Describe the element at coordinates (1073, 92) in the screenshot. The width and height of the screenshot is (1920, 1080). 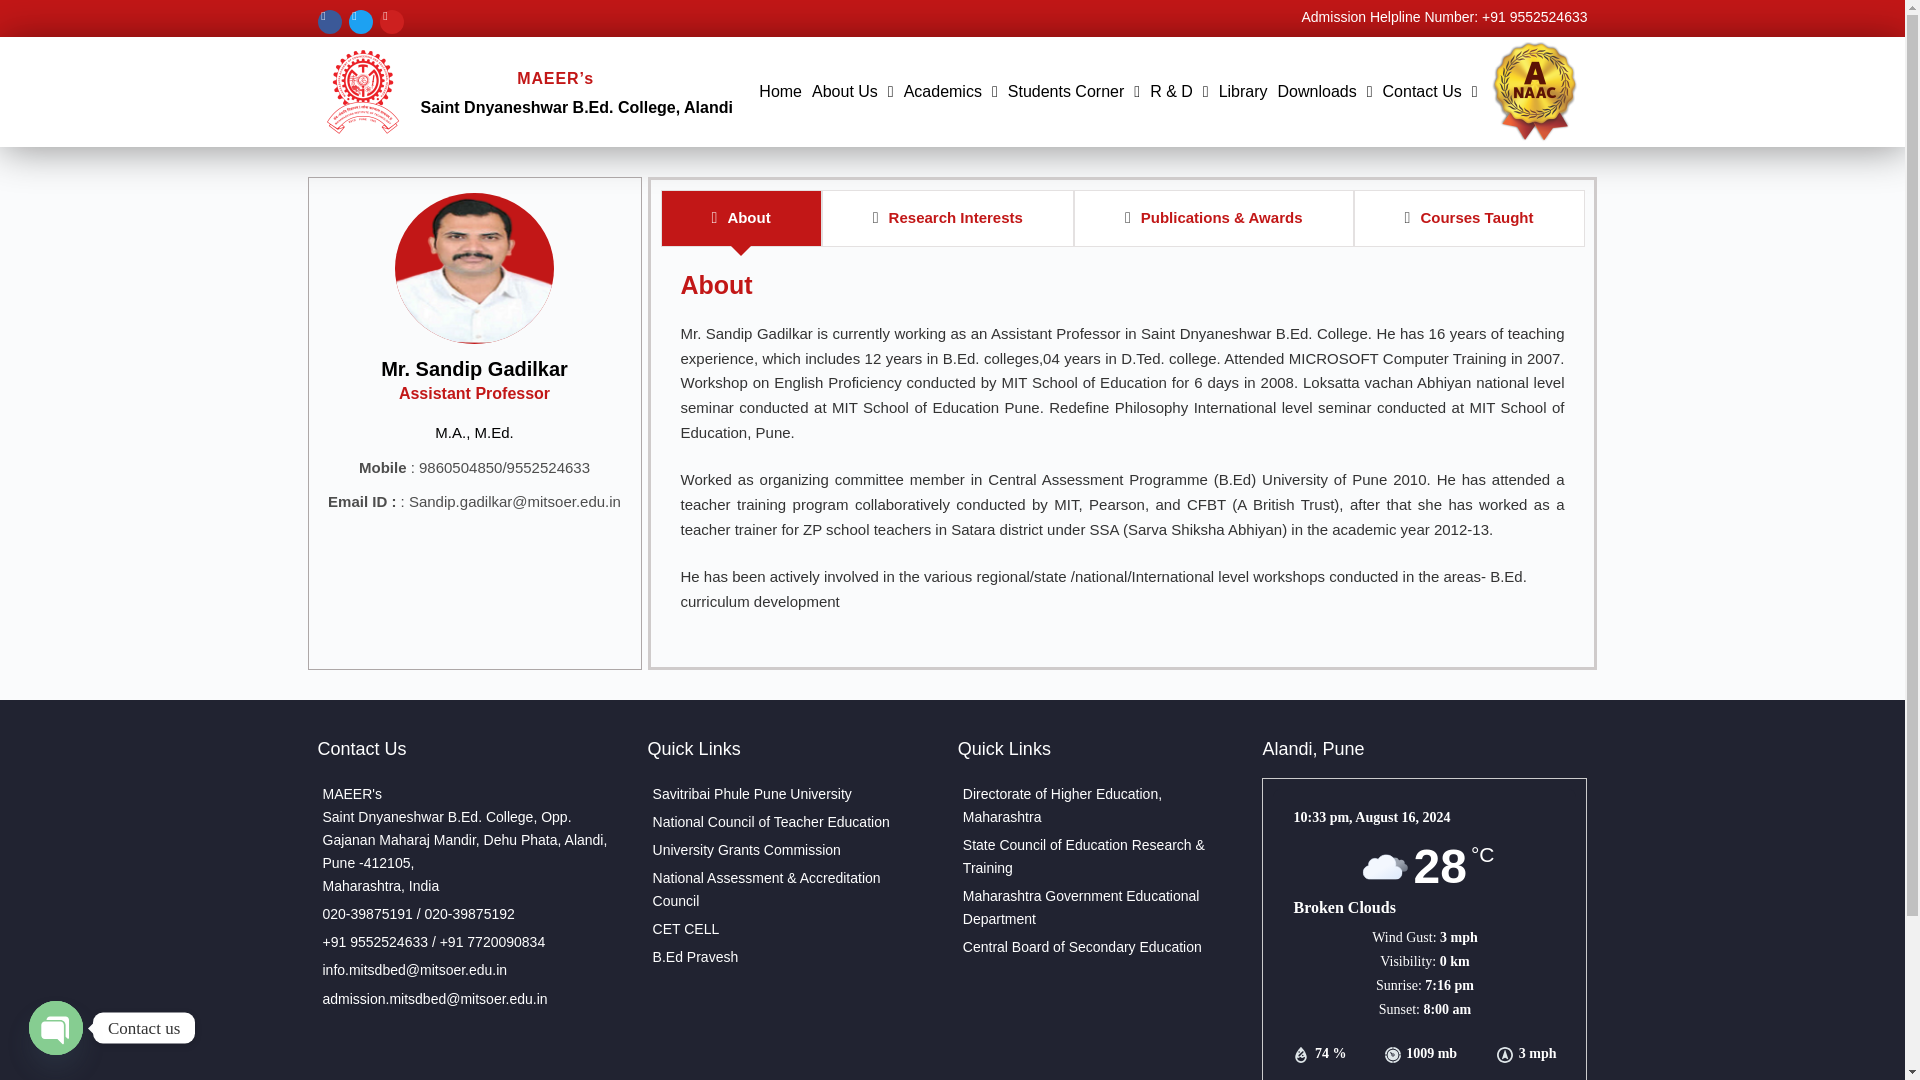
I see `Students Corner` at that location.